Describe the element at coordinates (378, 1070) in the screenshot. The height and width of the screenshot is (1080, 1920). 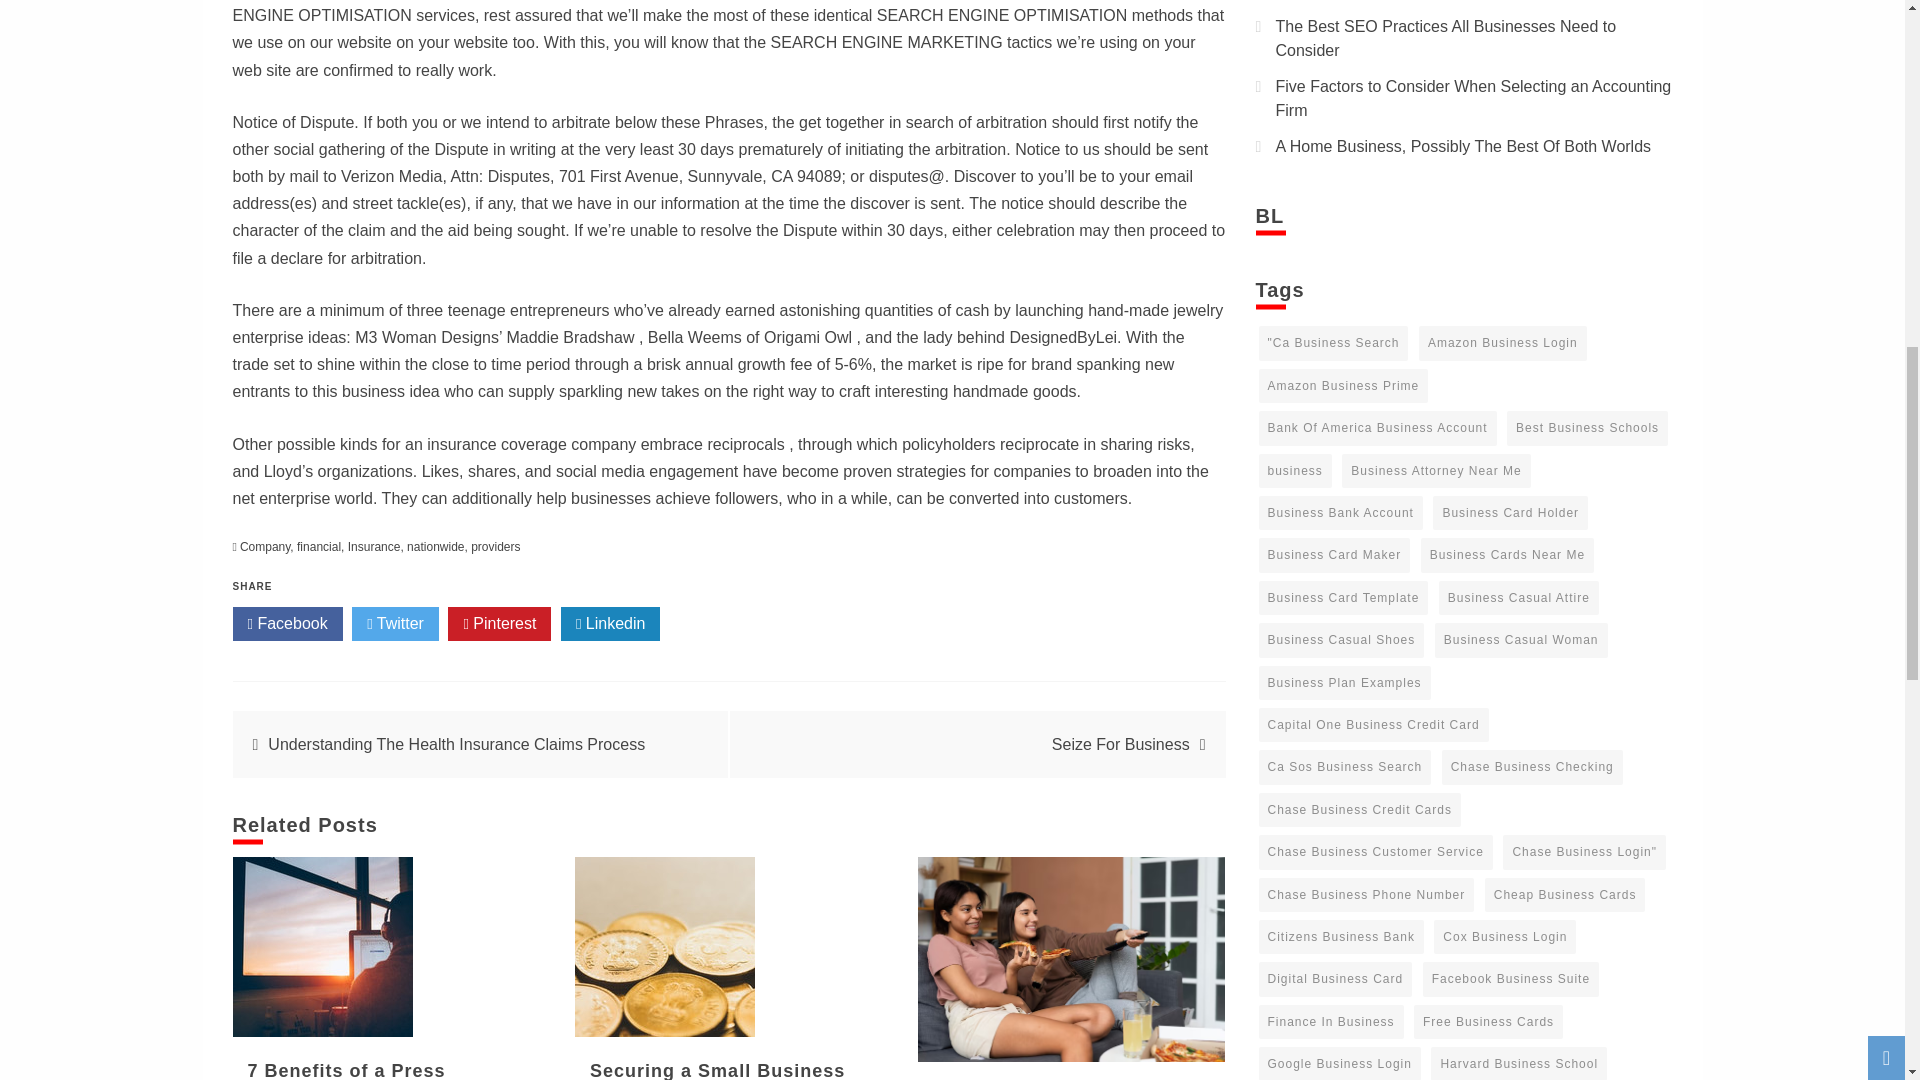
I see `7 Benefits of a Press Release for Every Business` at that location.